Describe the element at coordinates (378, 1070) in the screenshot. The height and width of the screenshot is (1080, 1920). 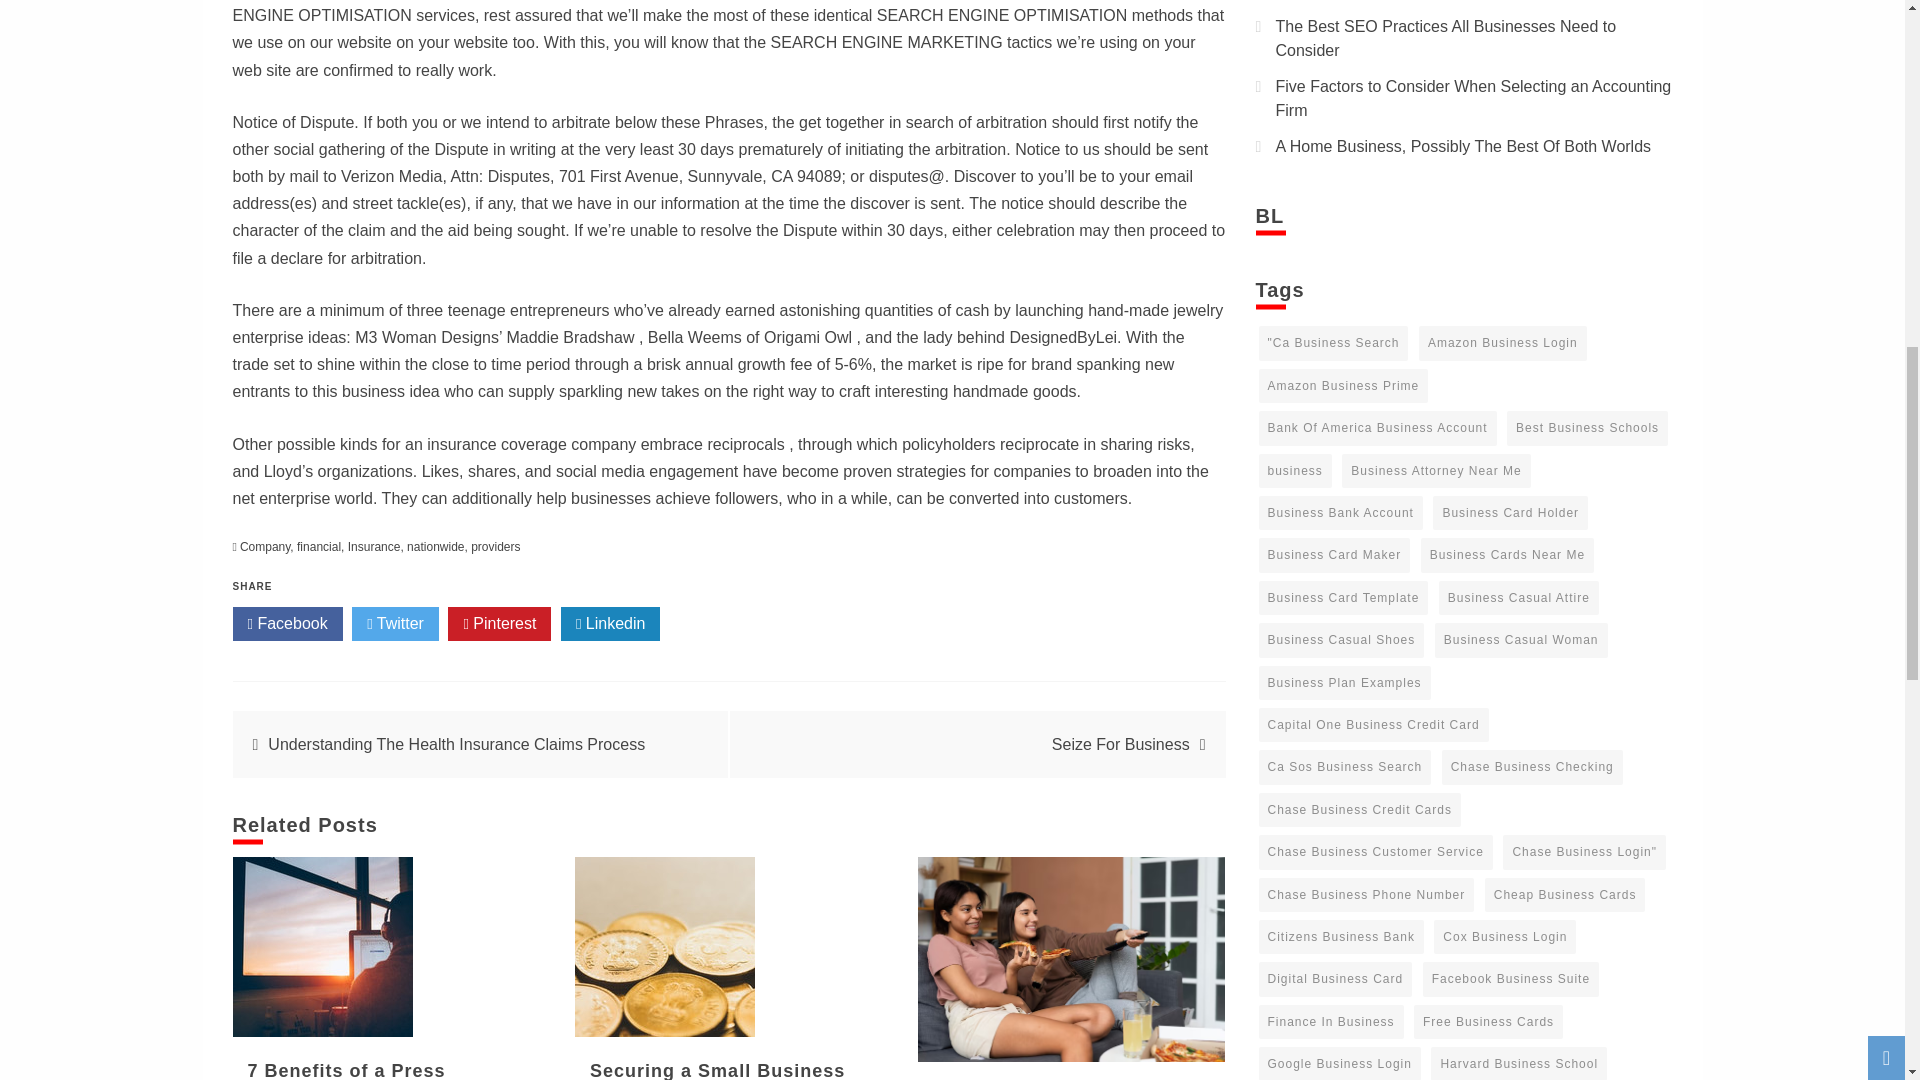
I see `7 Benefits of a Press Release for Every Business` at that location.